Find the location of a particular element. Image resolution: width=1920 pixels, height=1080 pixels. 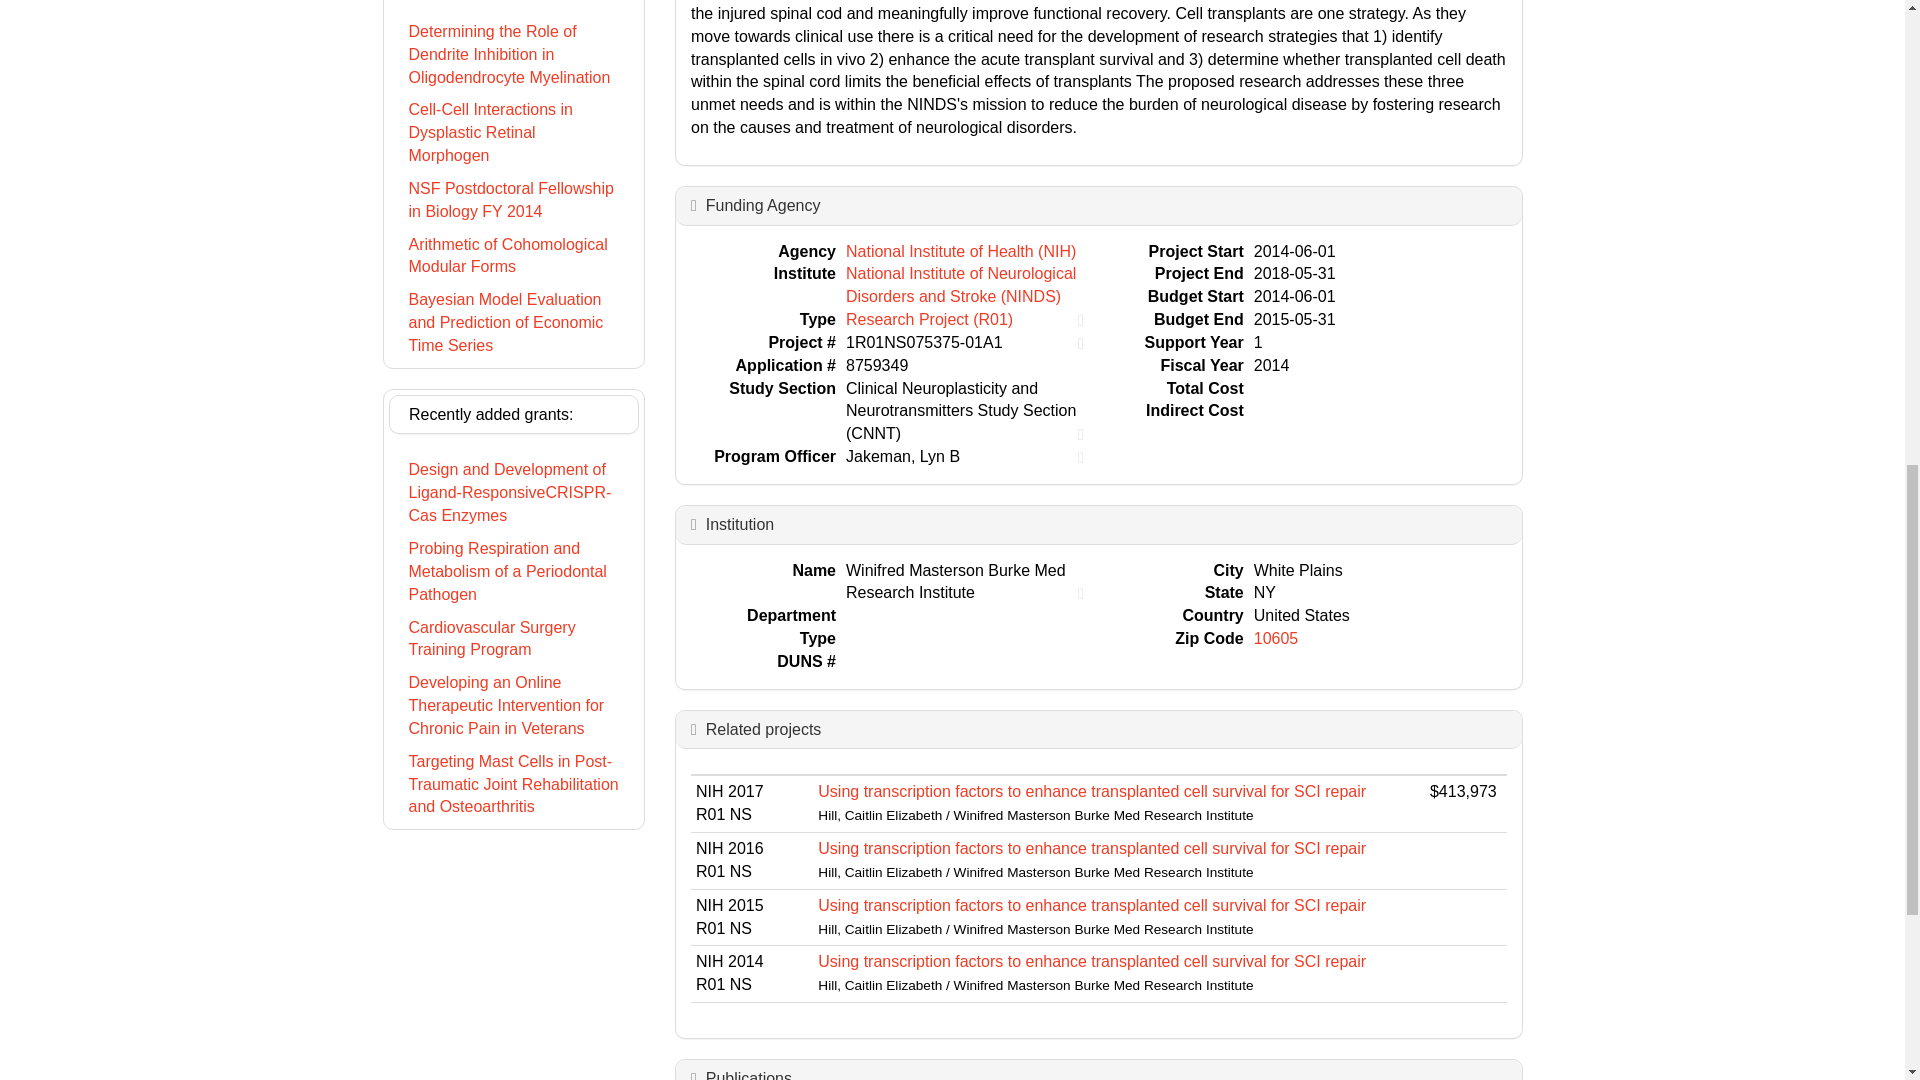

Arithmetic of Cohomological Modular Forms is located at coordinates (513, 256).